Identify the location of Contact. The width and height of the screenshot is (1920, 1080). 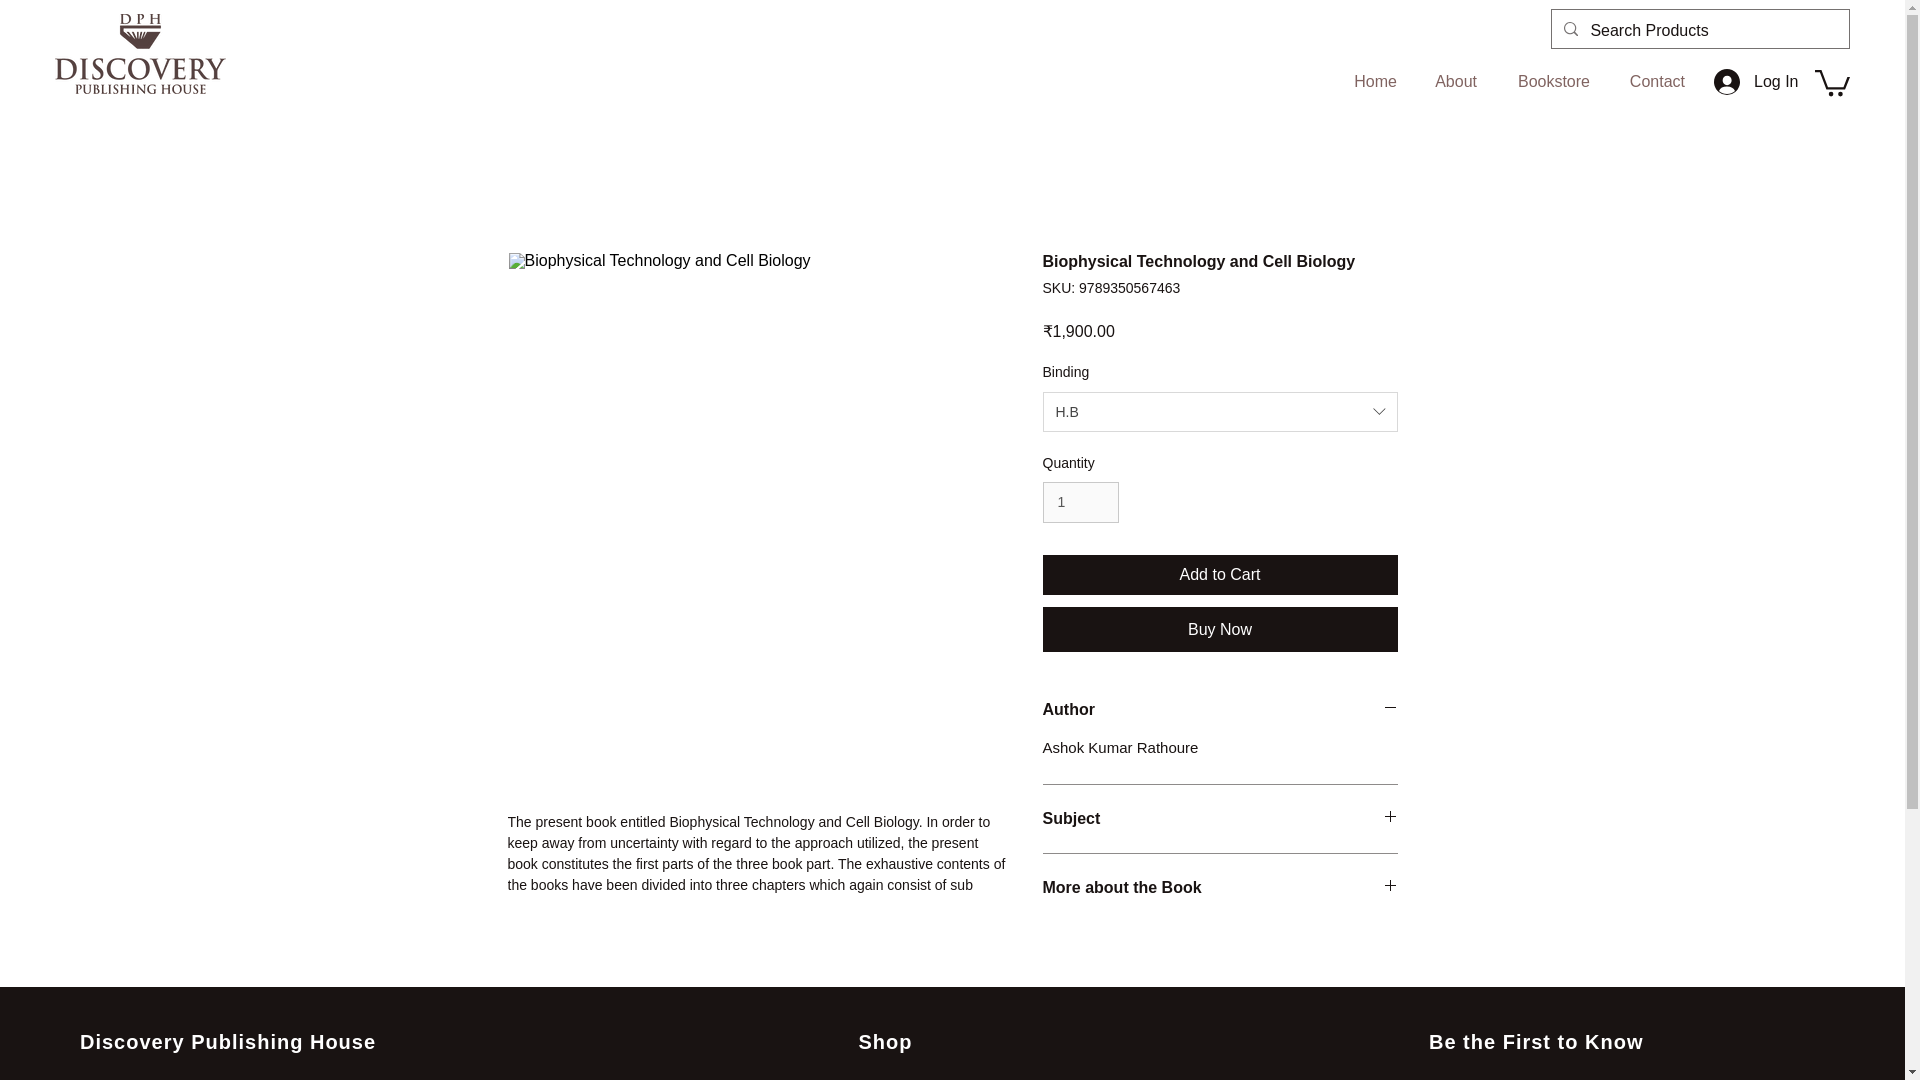
(1652, 81).